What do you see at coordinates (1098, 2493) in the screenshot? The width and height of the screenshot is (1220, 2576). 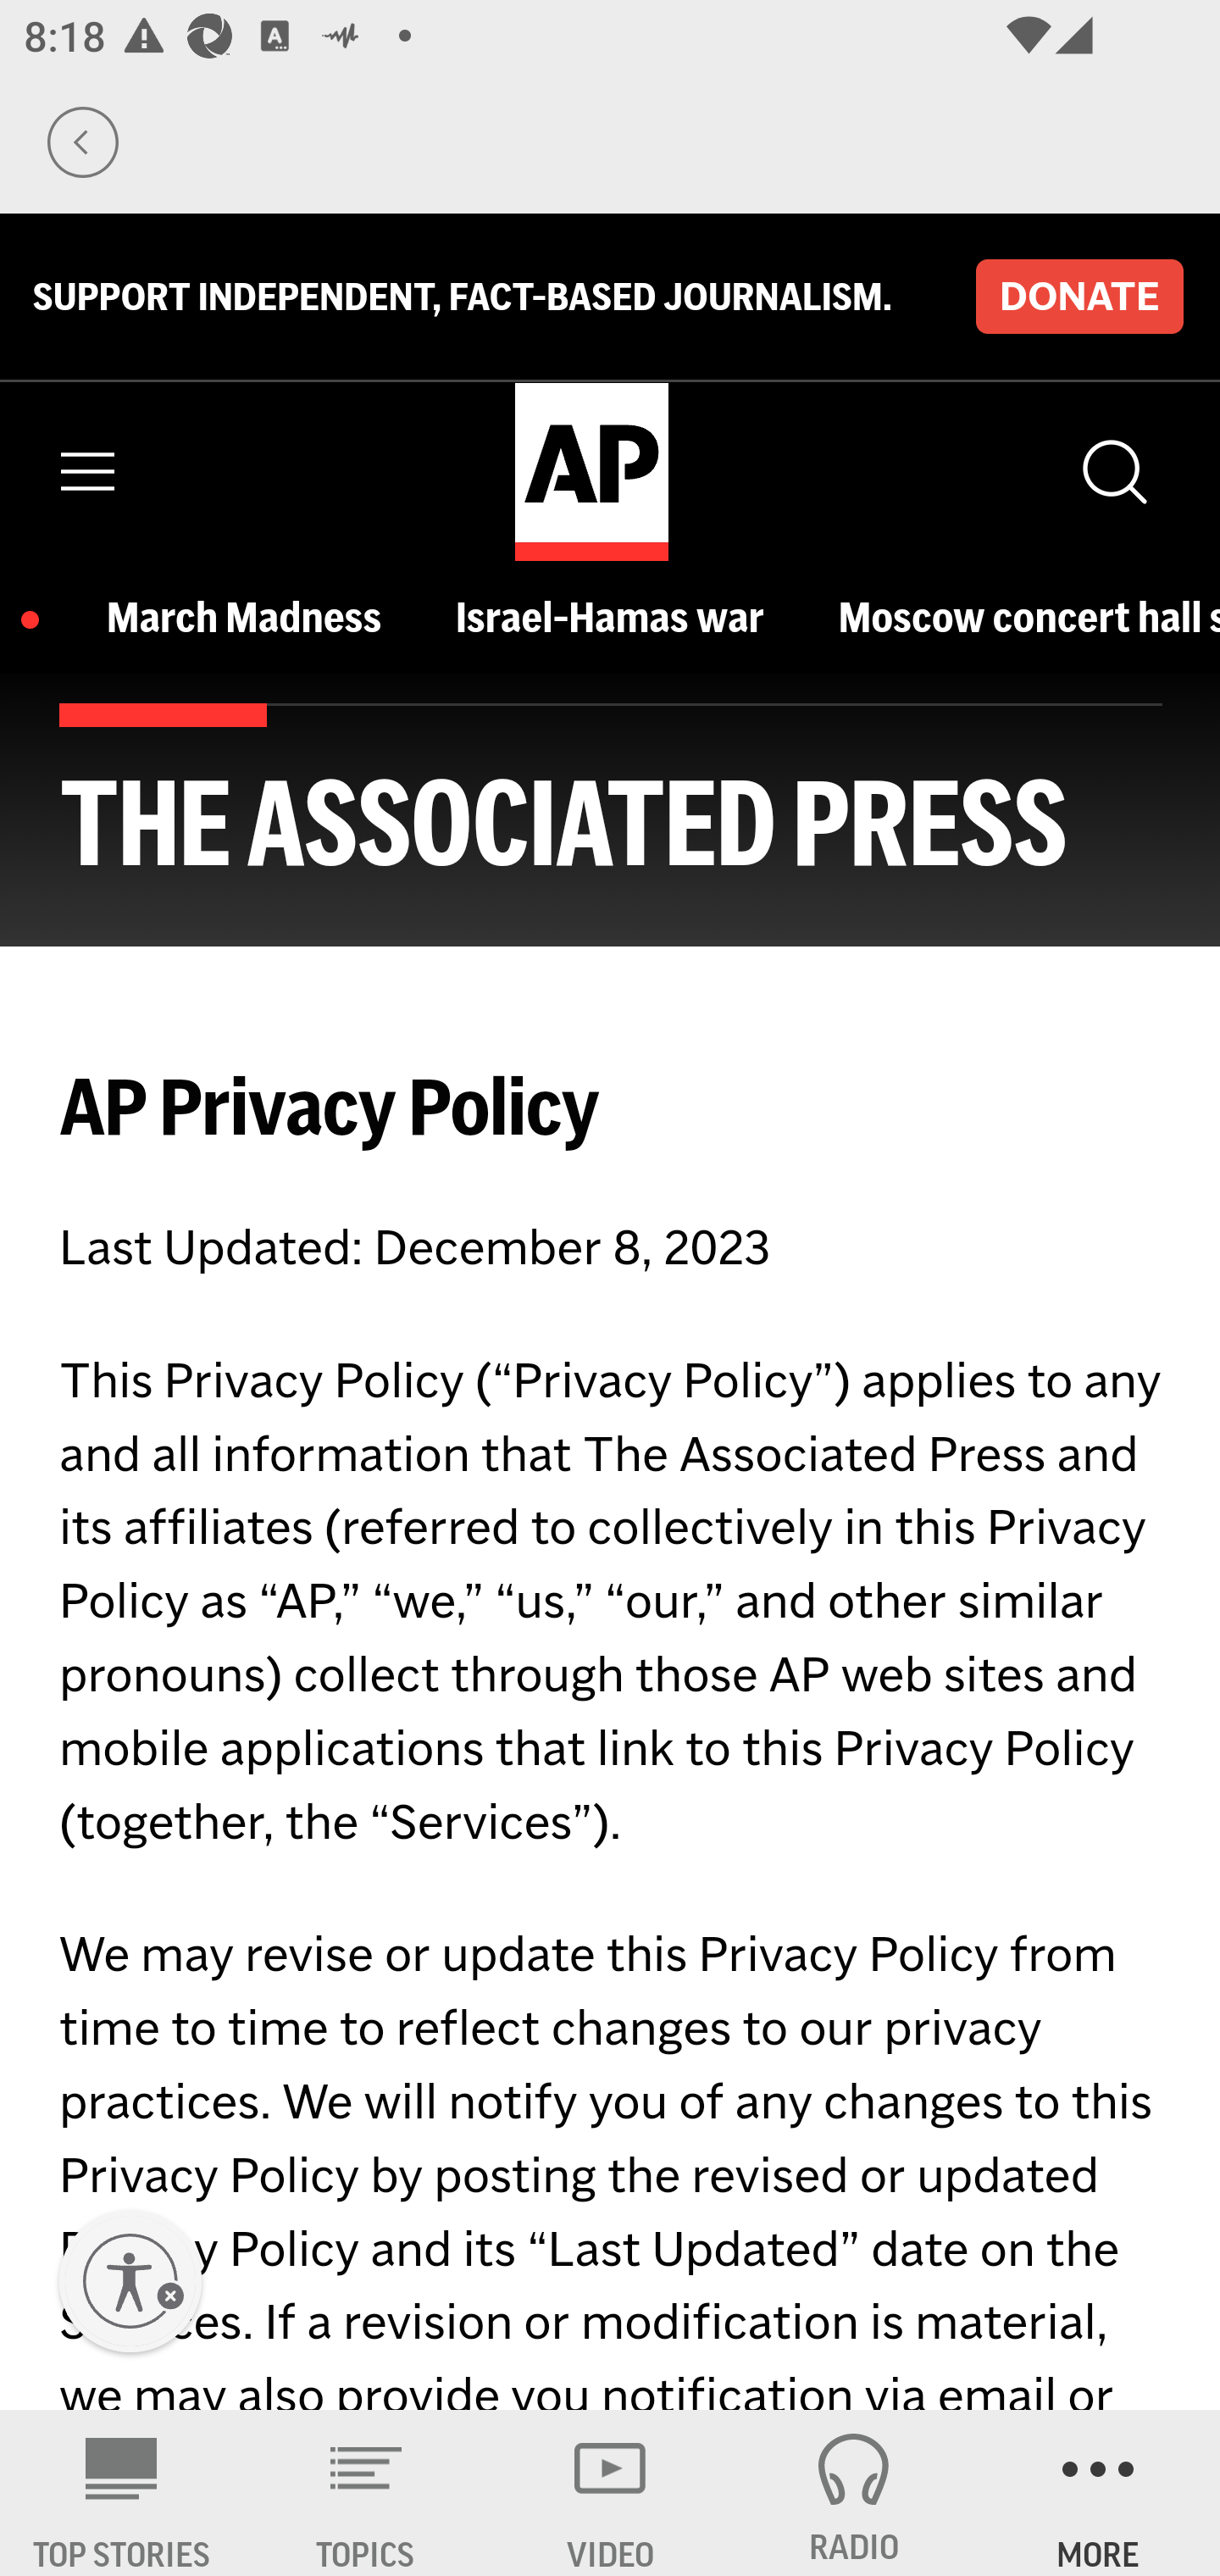 I see `MORE` at bounding box center [1098, 2493].